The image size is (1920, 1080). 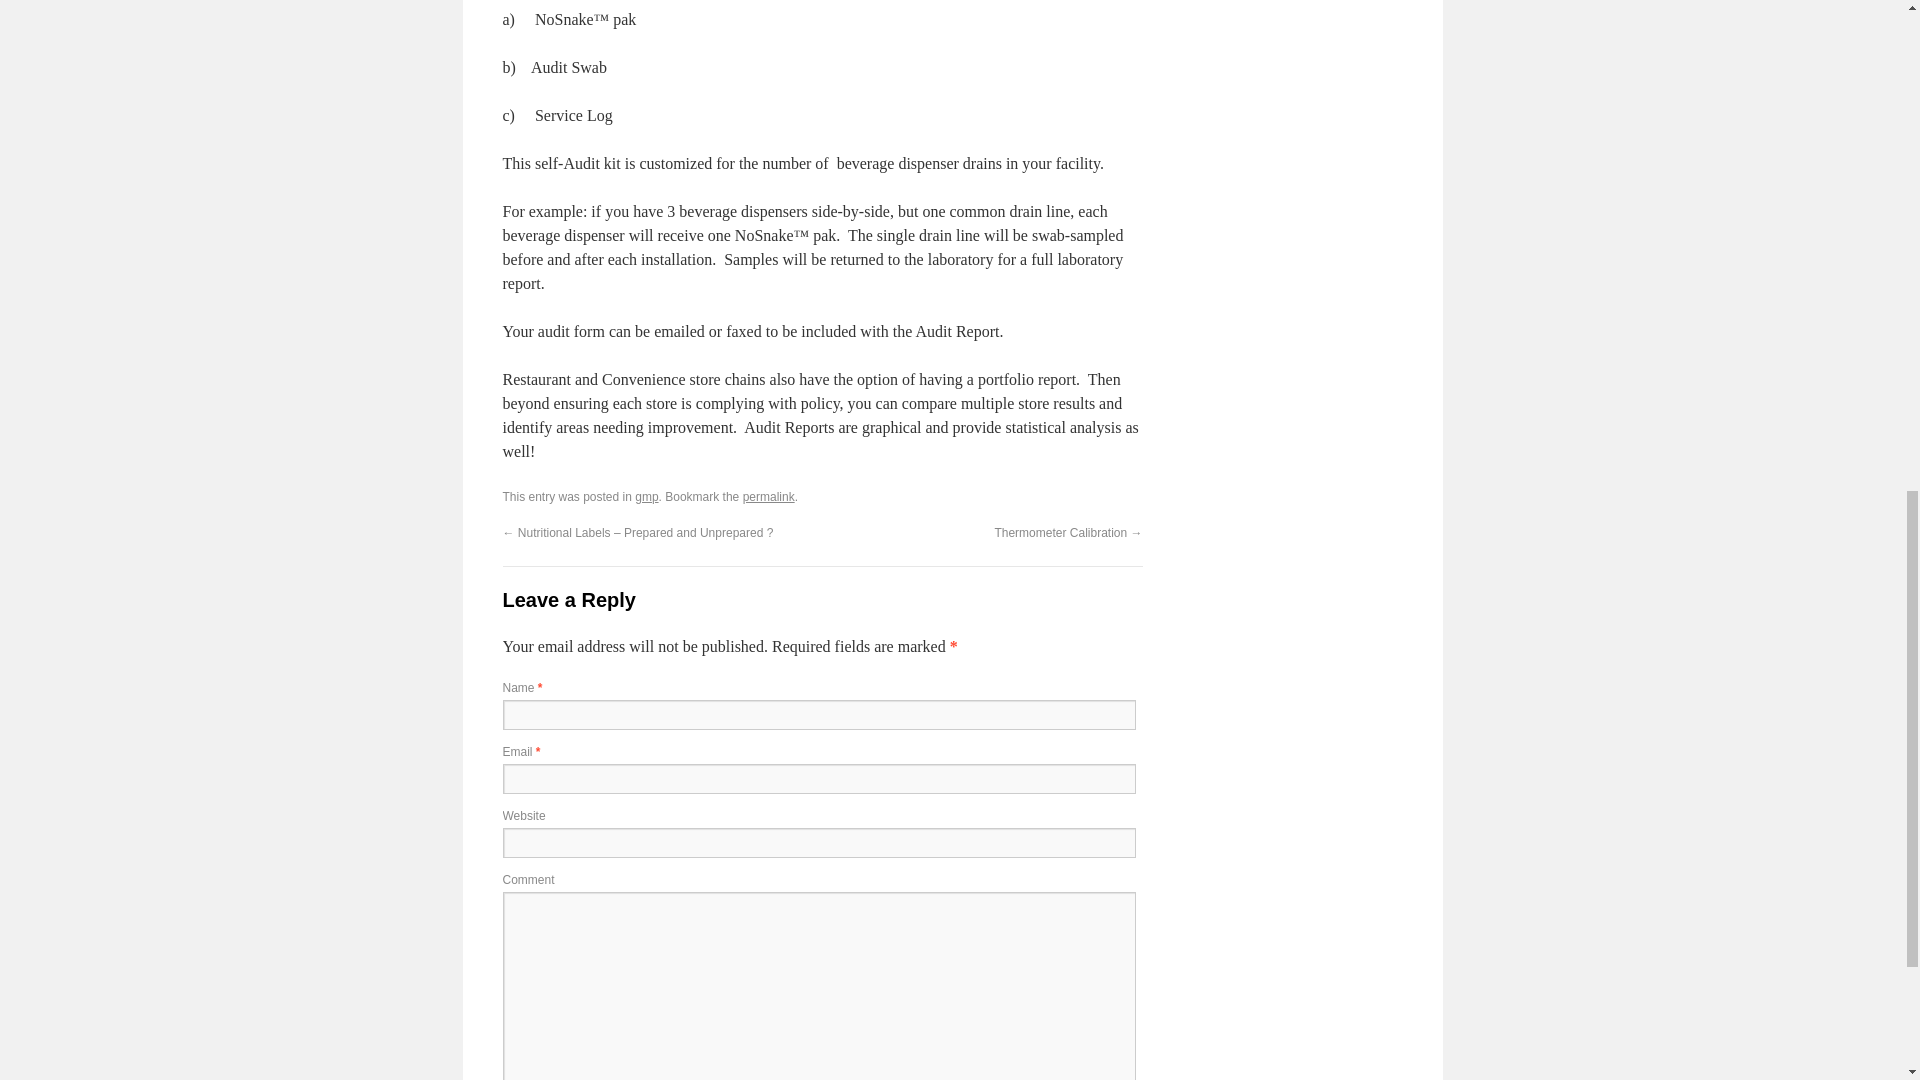 I want to click on gmp, so click(x=646, y=497).